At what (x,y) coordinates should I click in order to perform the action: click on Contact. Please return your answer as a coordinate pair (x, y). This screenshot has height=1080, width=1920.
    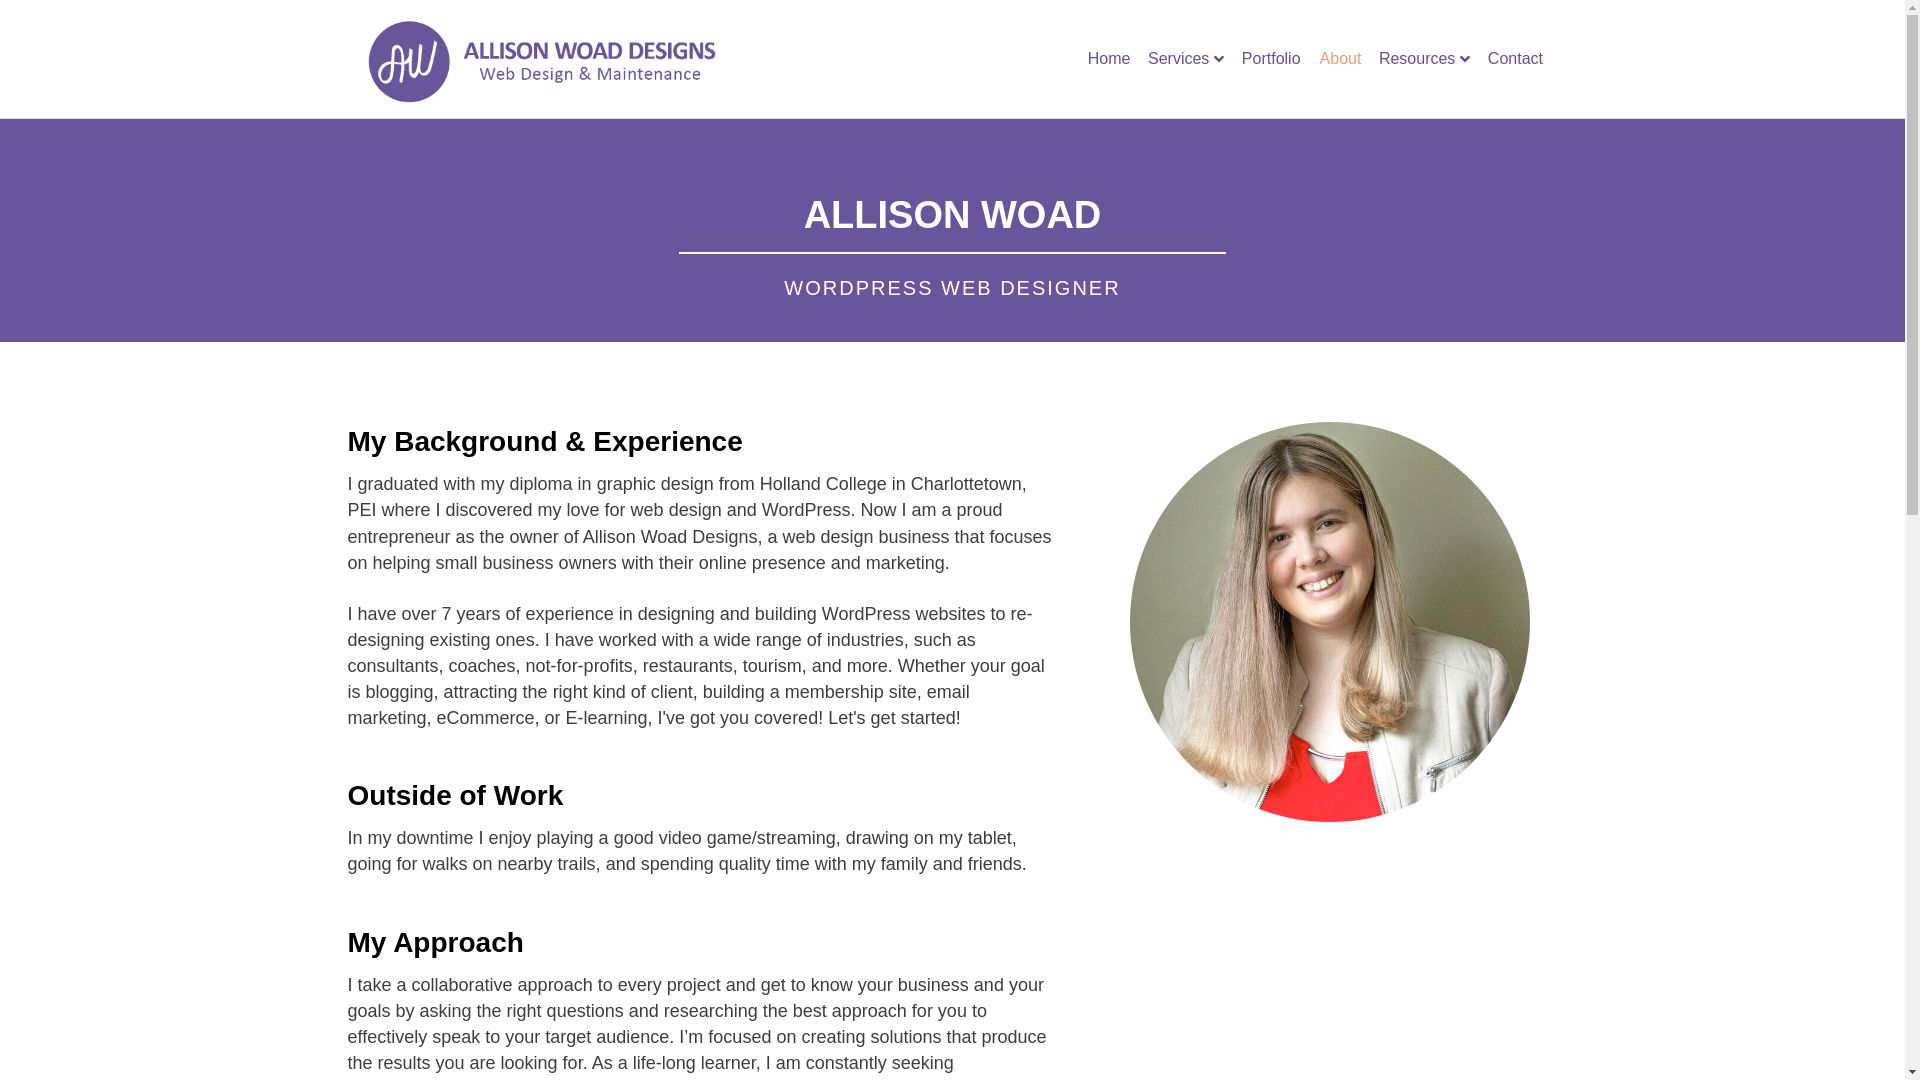
    Looking at the image, I should click on (1515, 59).